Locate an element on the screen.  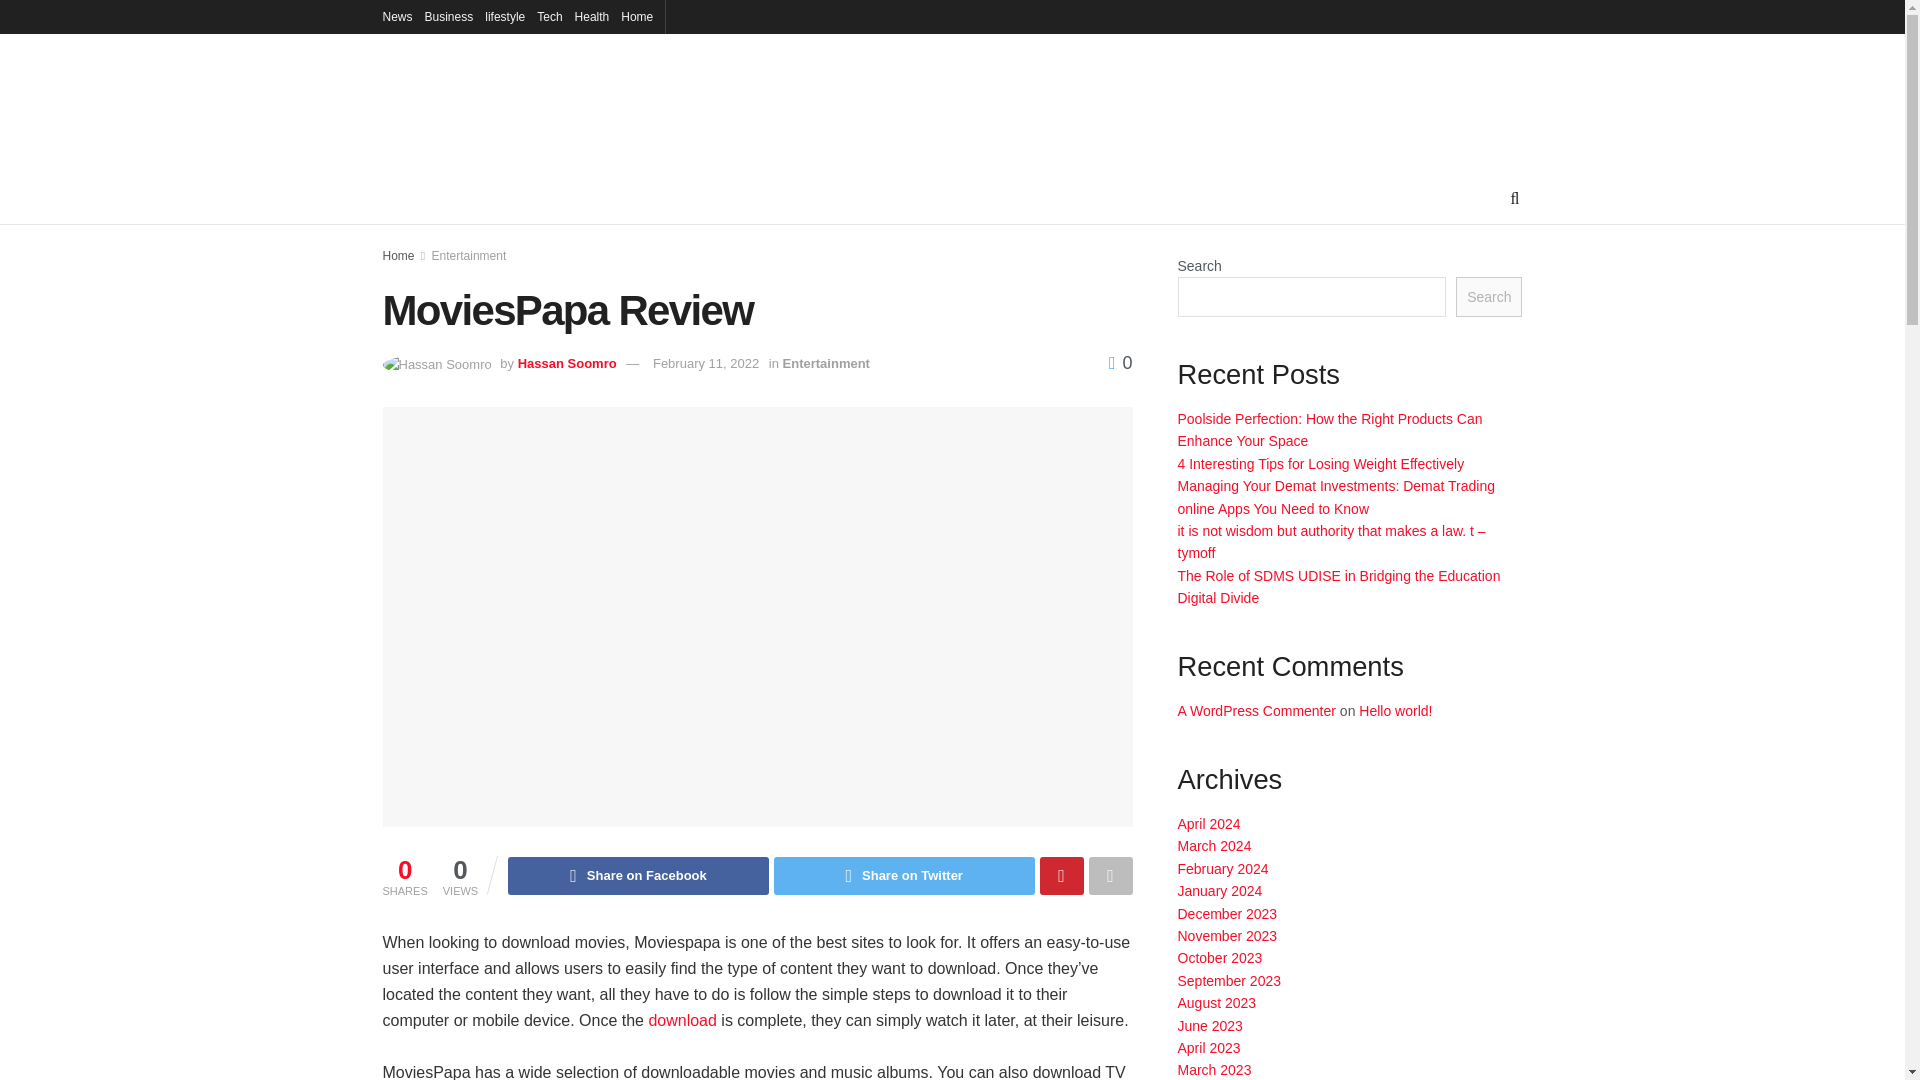
Entertainment is located at coordinates (826, 364).